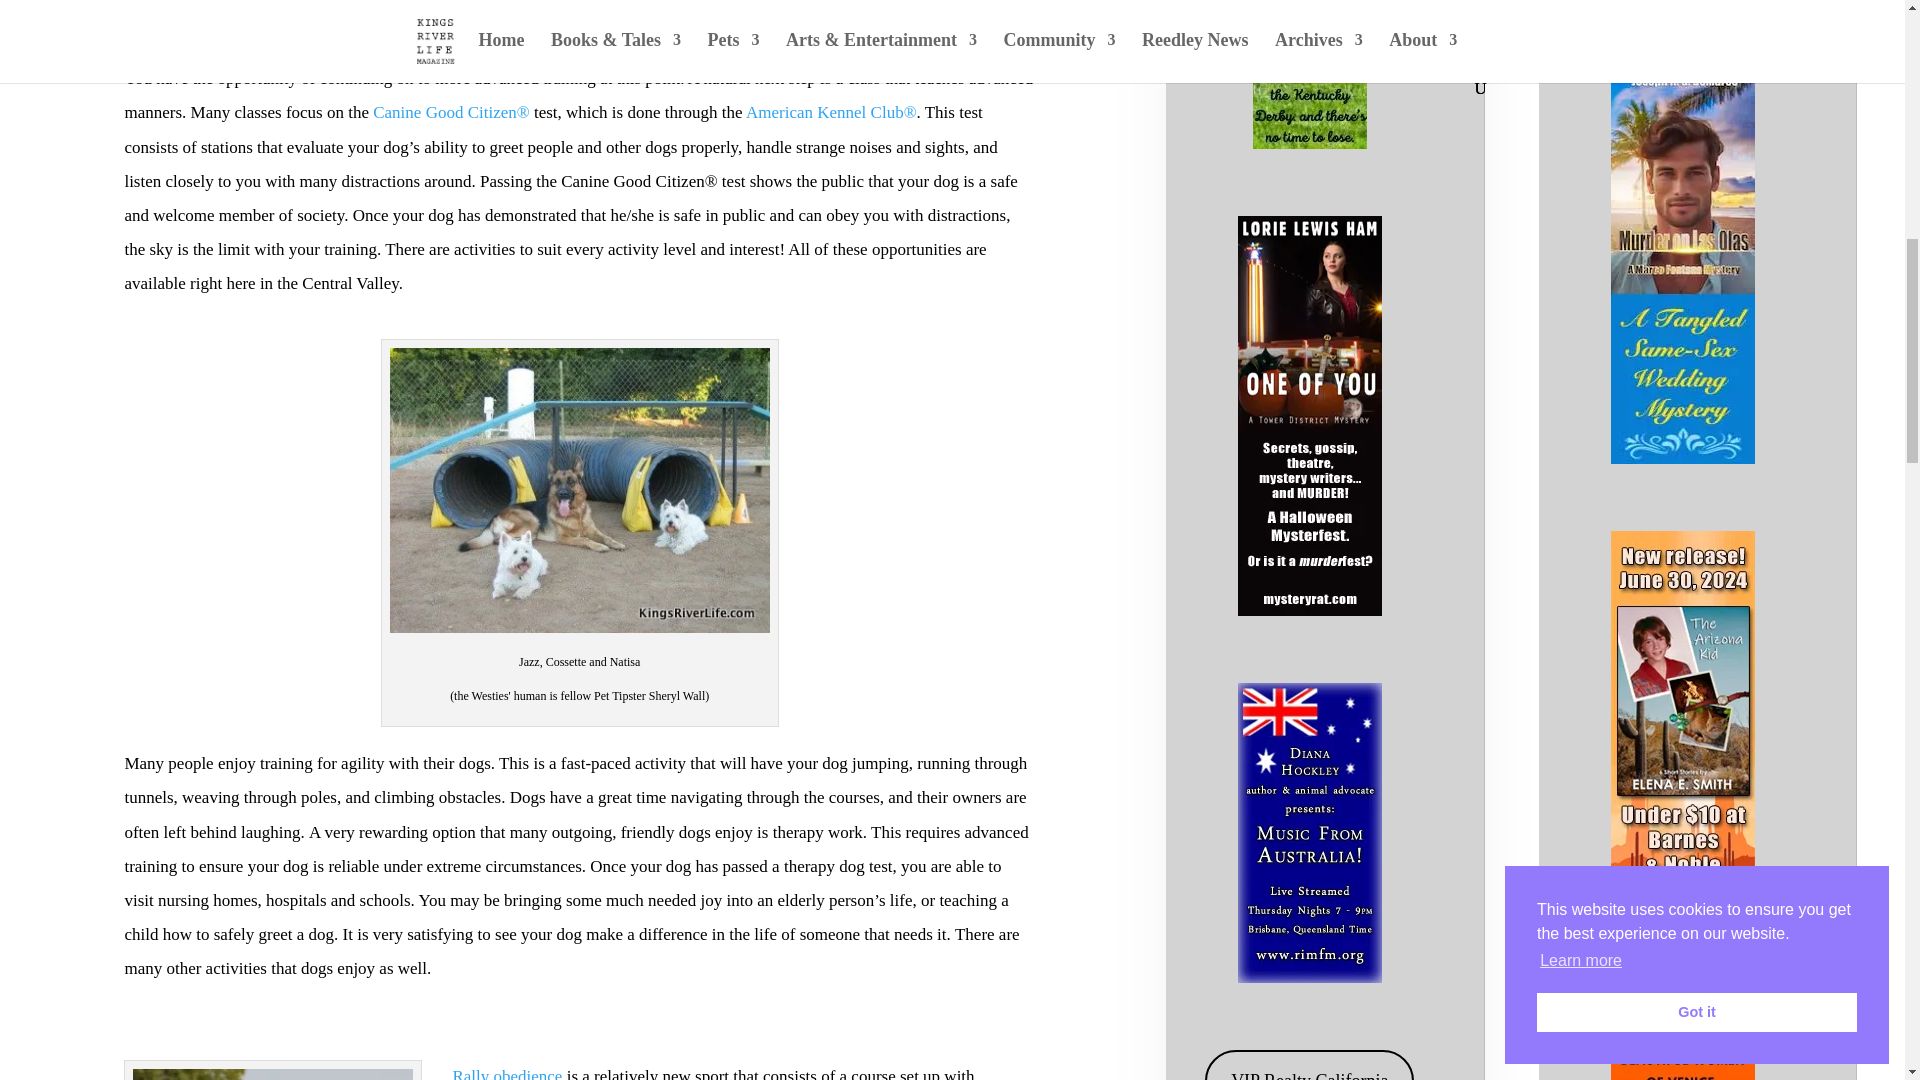 This screenshot has height=1080, width=1920. I want to click on Photo submitted by Tara Wilson, so click(272, 1074).